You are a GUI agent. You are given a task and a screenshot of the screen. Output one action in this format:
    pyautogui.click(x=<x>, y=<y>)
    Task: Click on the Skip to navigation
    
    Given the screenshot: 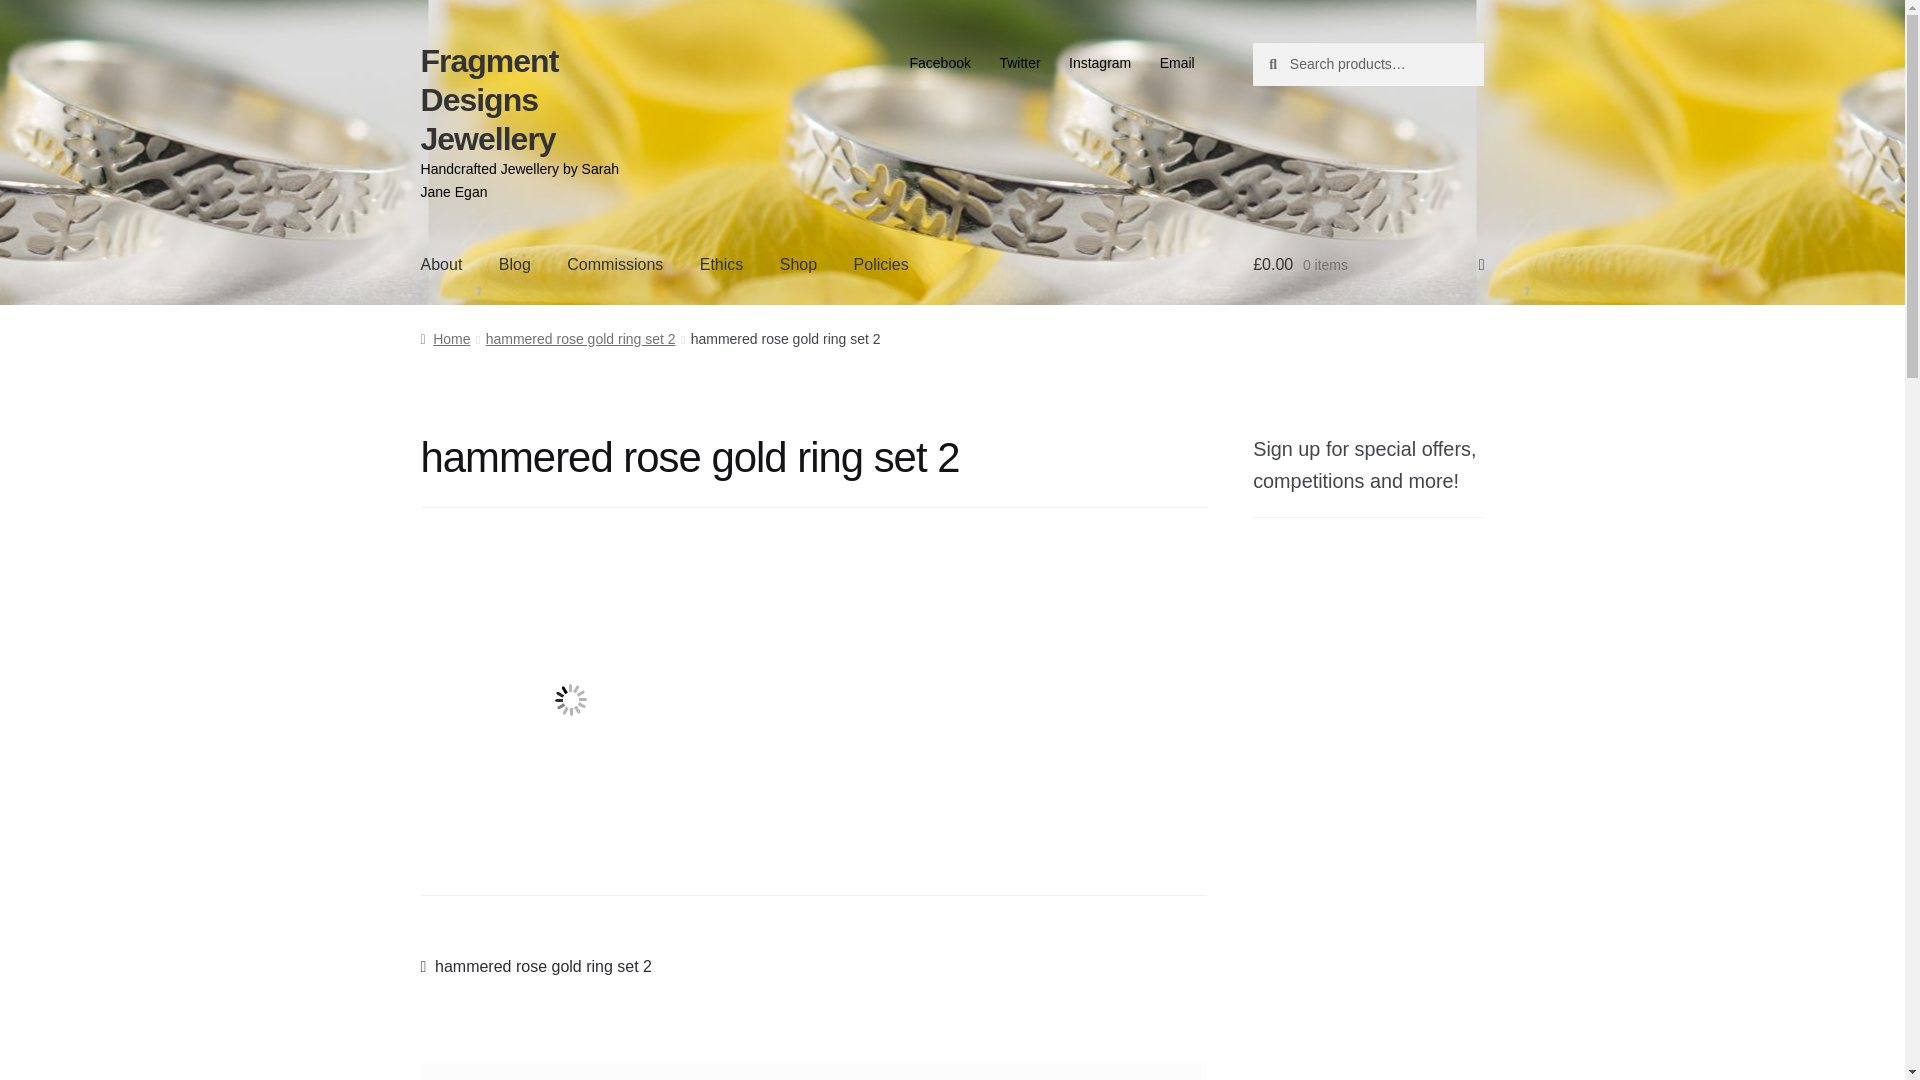 What is the action you would take?
    pyautogui.click(x=722, y=264)
    